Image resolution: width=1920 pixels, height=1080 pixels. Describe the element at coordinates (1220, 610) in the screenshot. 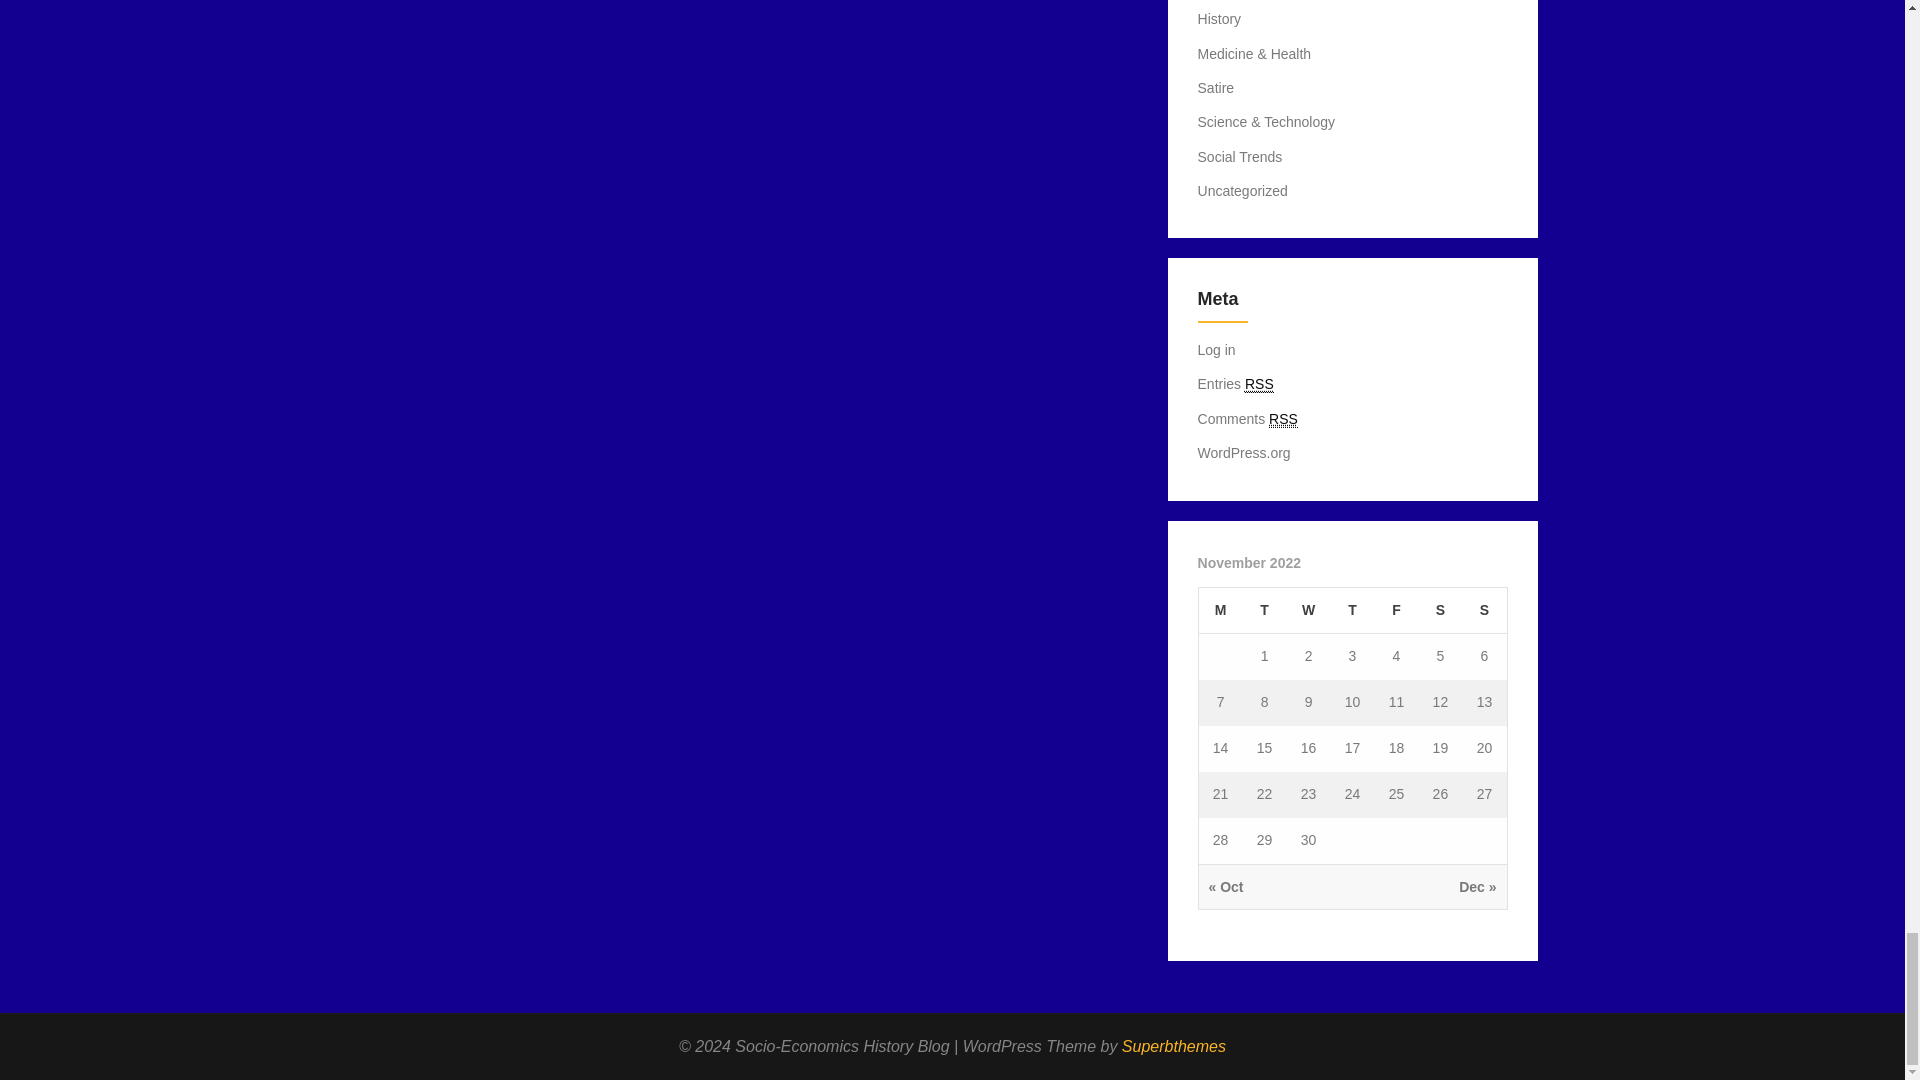

I see `Monday` at that location.